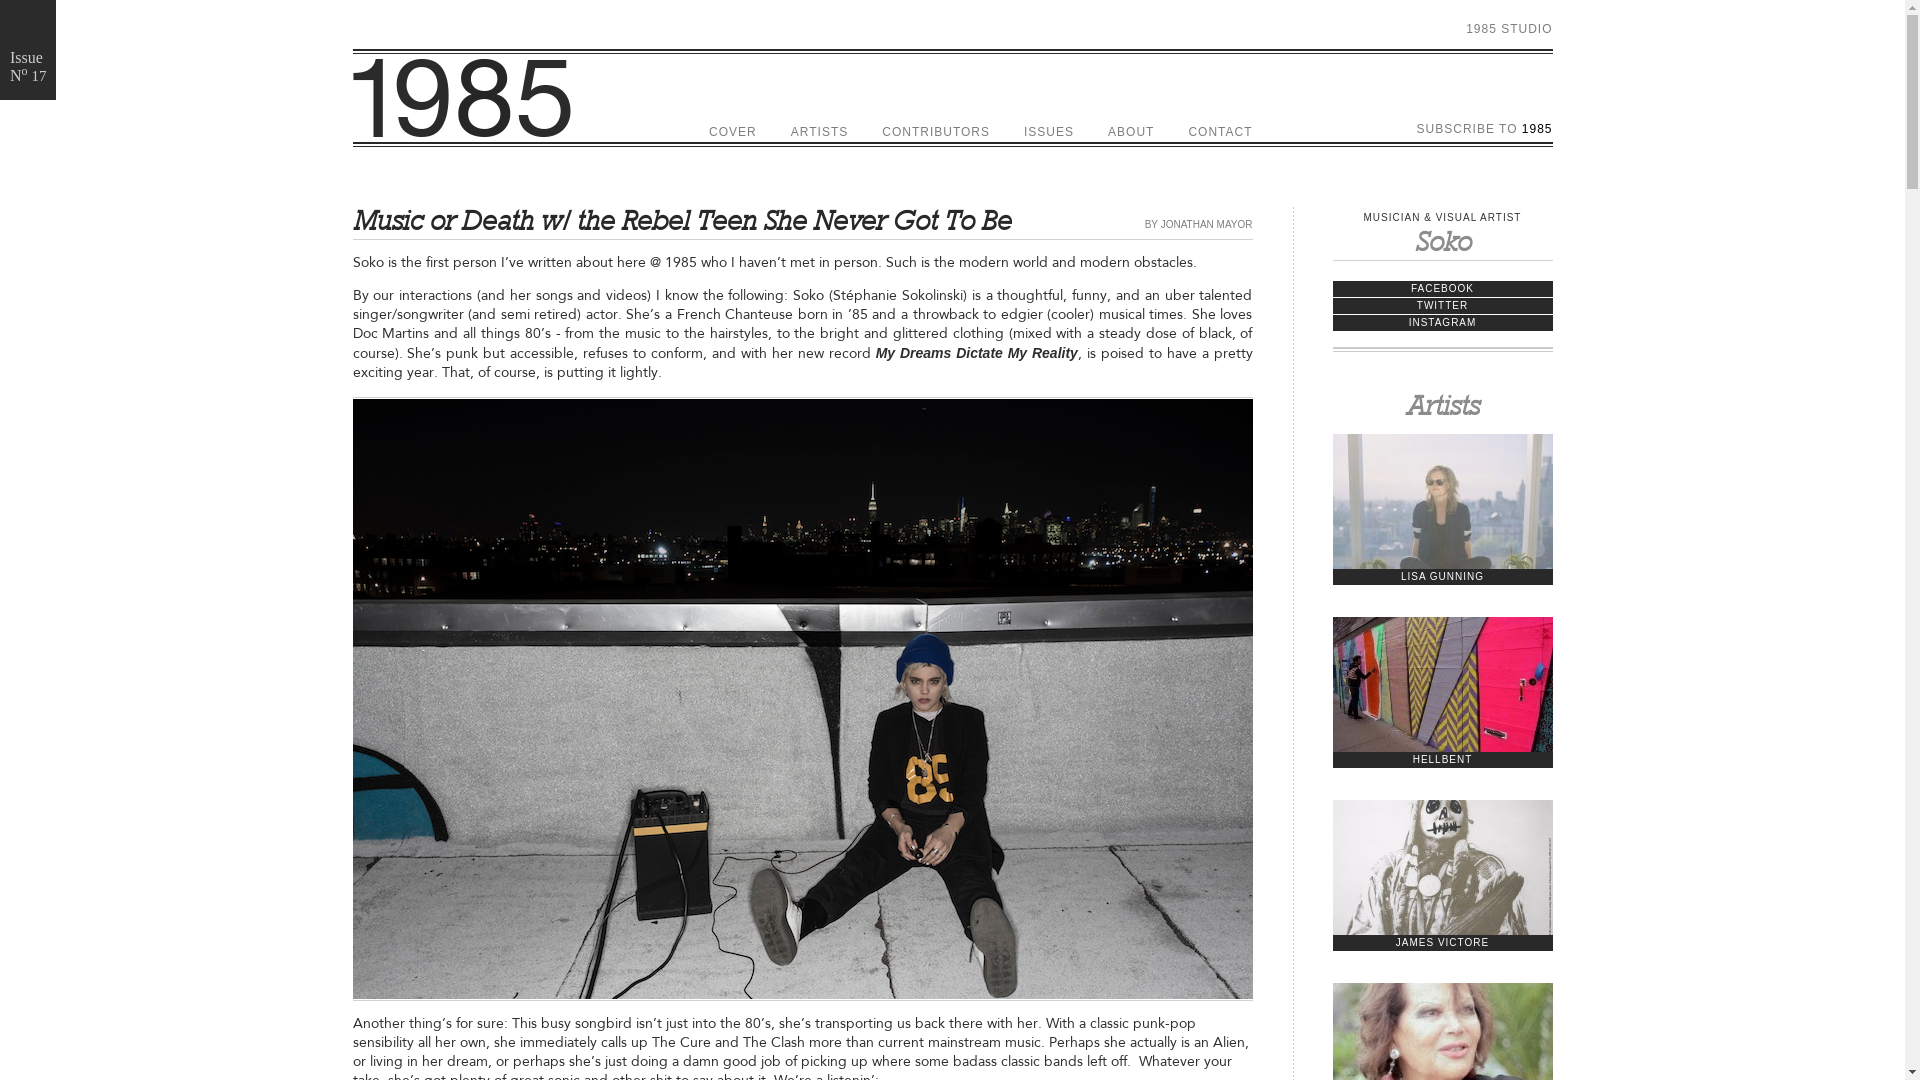 The height and width of the screenshot is (1080, 1920). Describe the element at coordinates (1220, 132) in the screenshot. I see `CONTACT` at that location.